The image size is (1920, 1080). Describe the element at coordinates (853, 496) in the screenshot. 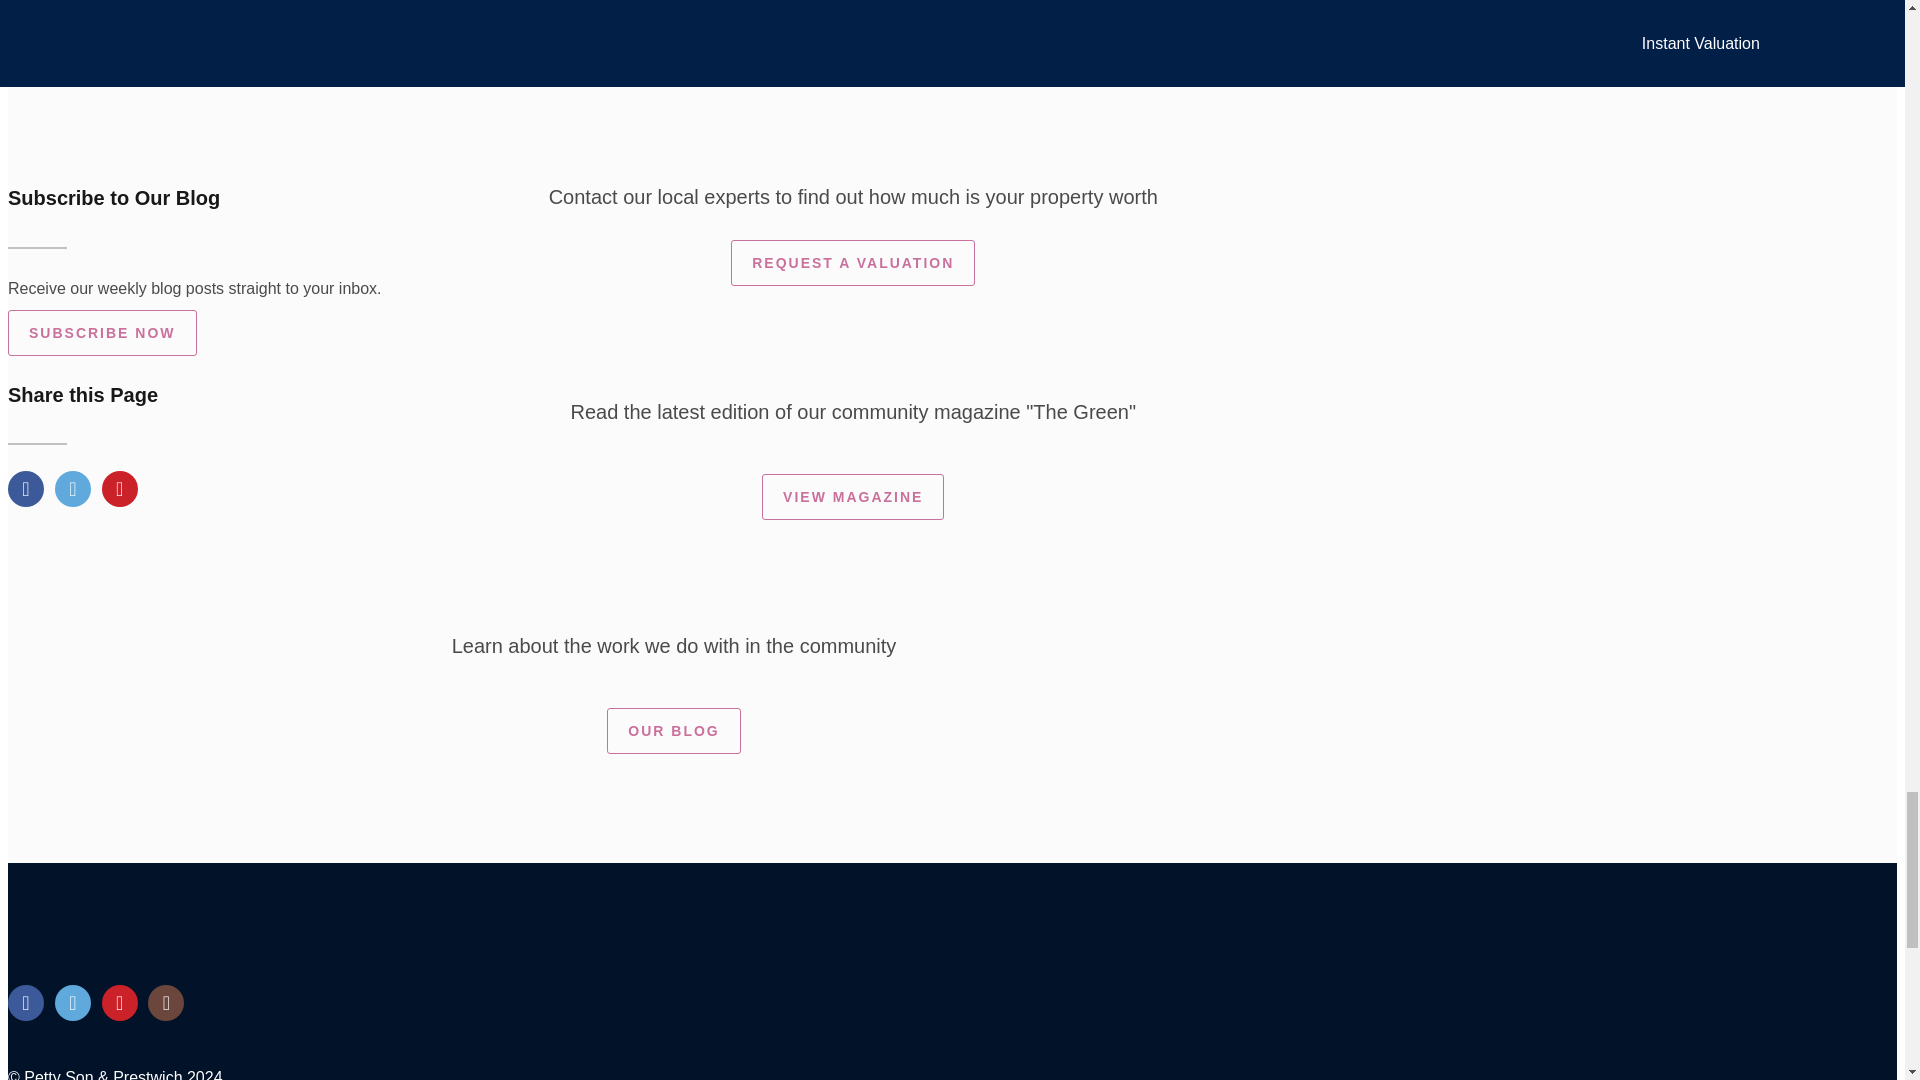

I see `VIEW MAGAZINE` at that location.